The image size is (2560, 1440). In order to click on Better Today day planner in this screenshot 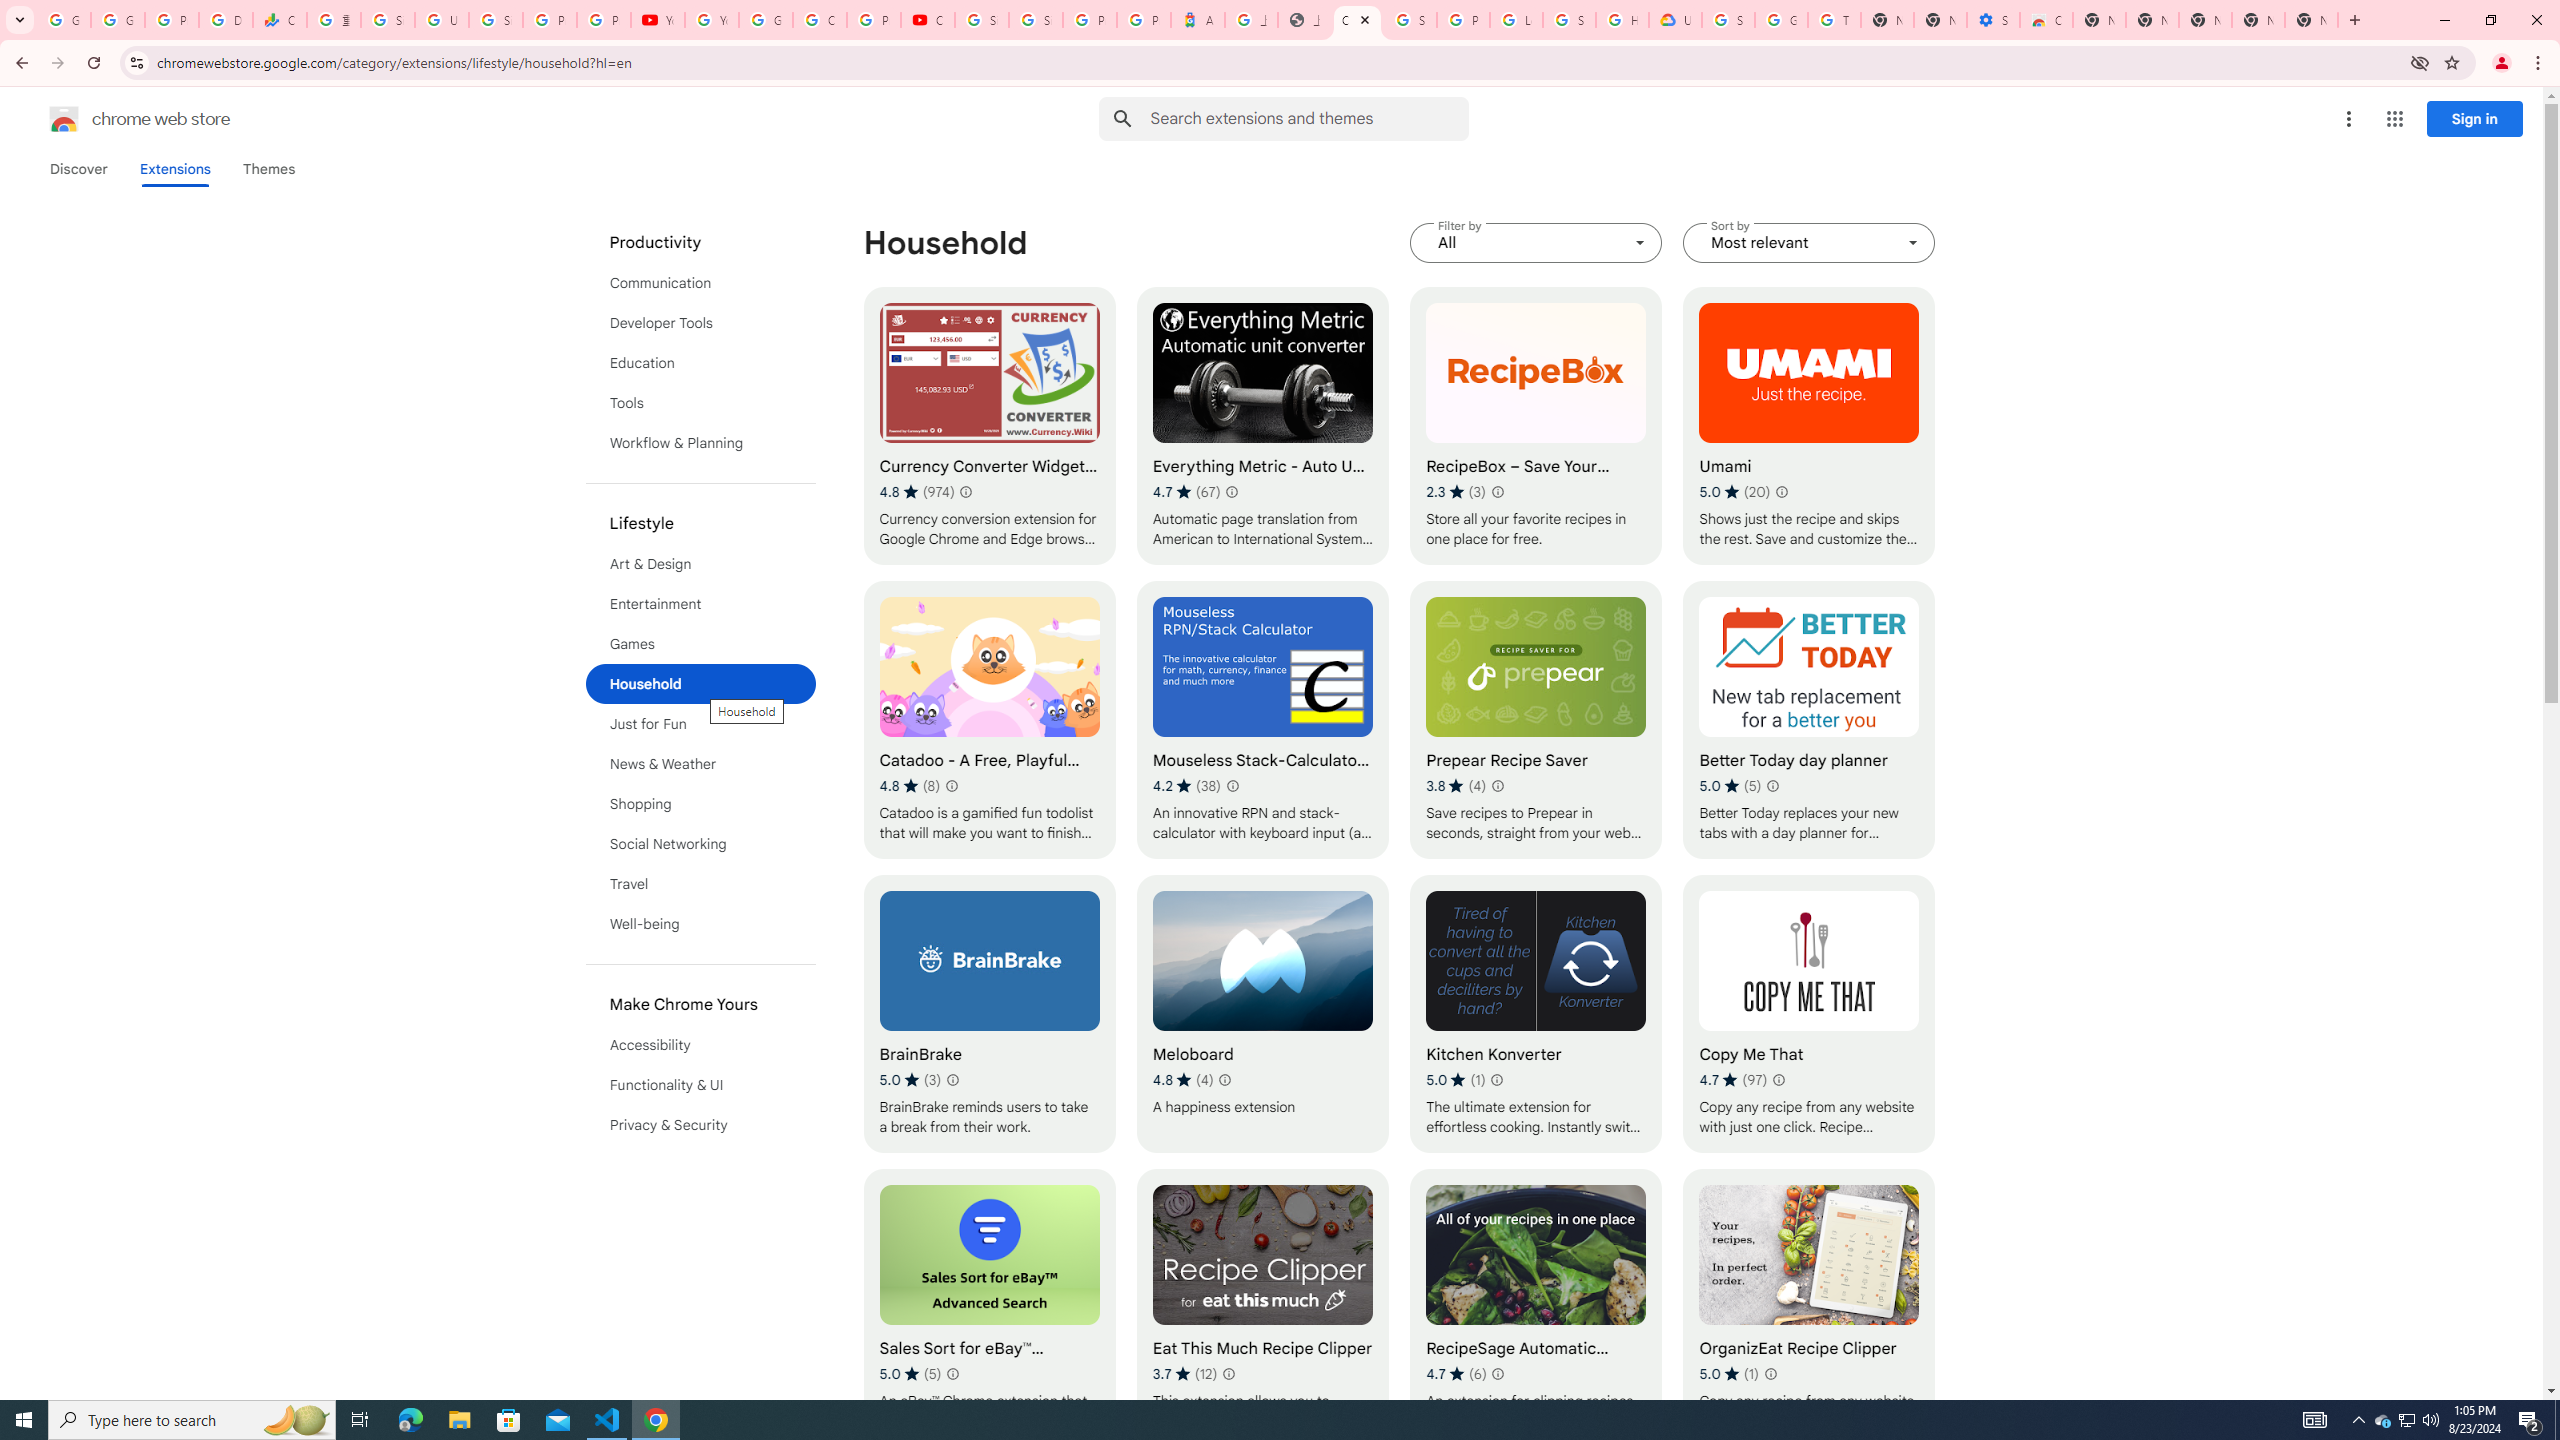, I will do `click(1808, 720)`.